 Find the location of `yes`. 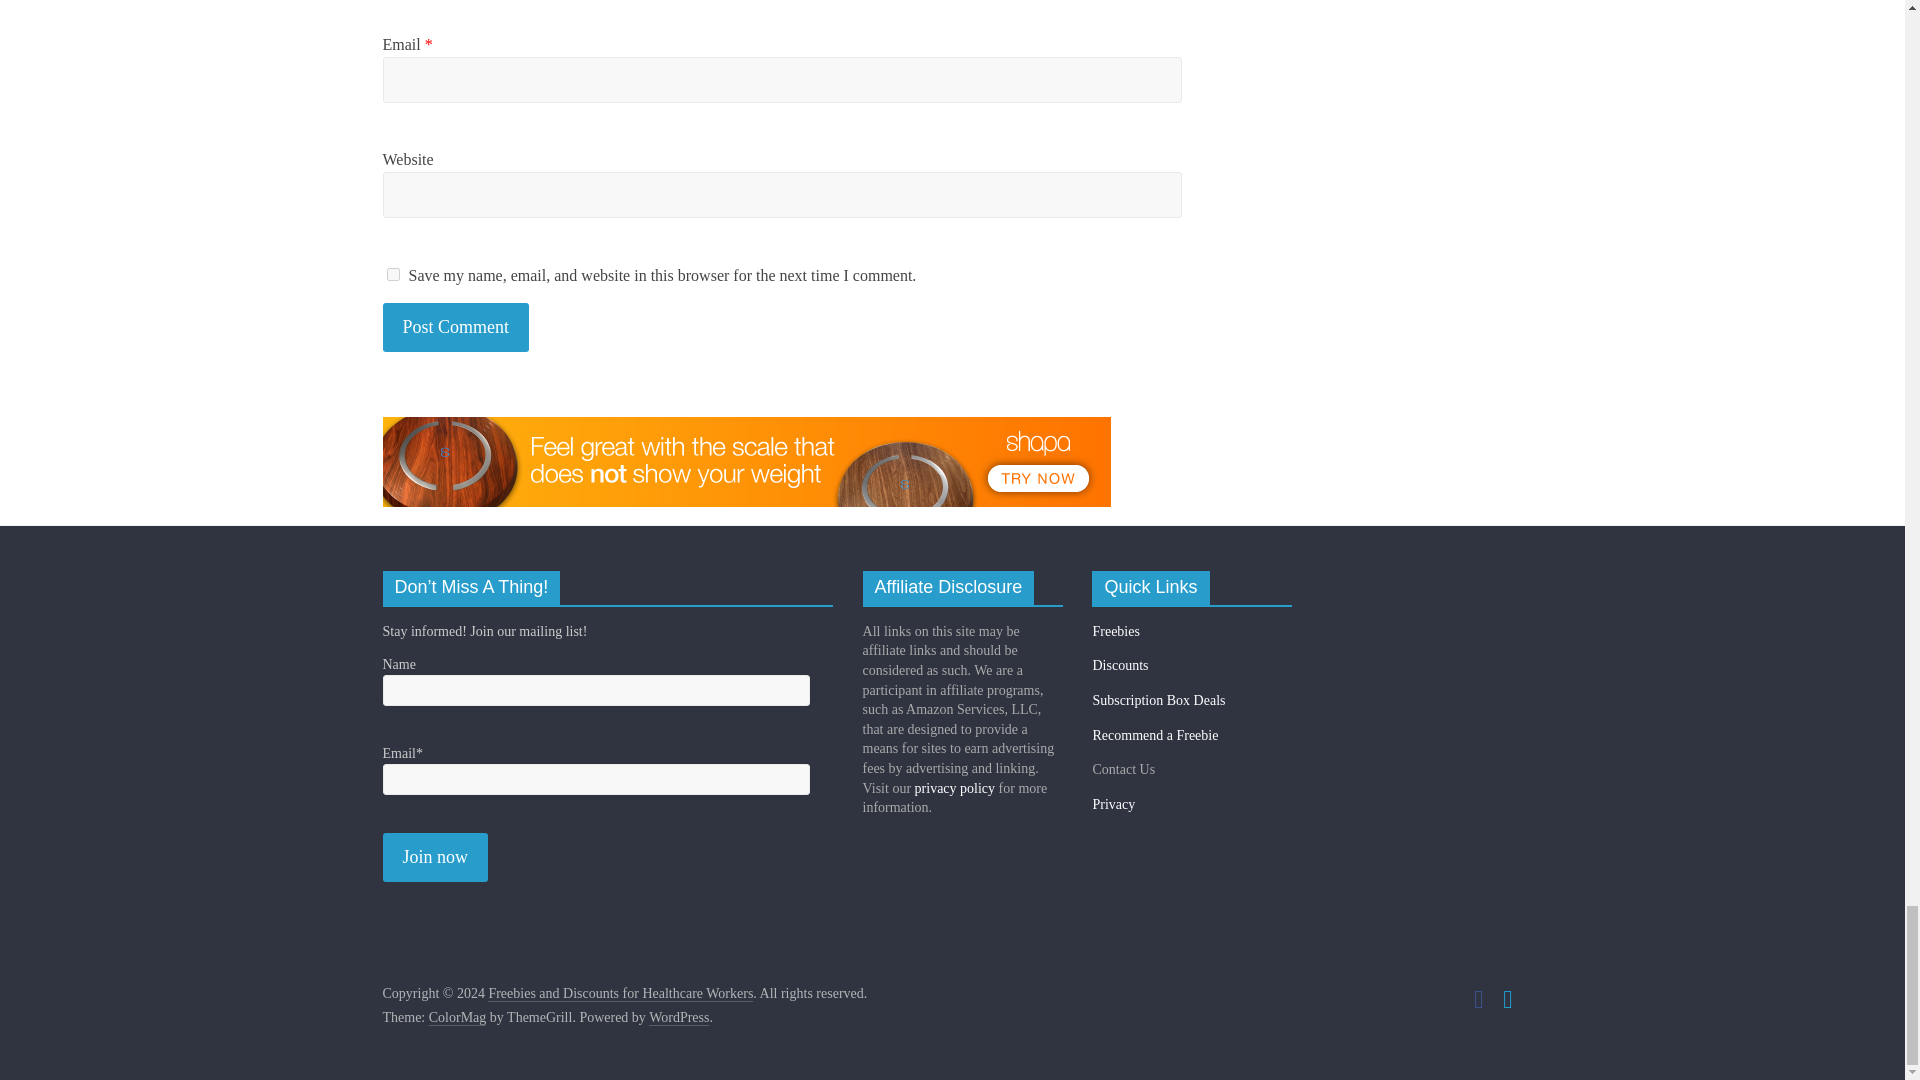

yes is located at coordinates (392, 274).